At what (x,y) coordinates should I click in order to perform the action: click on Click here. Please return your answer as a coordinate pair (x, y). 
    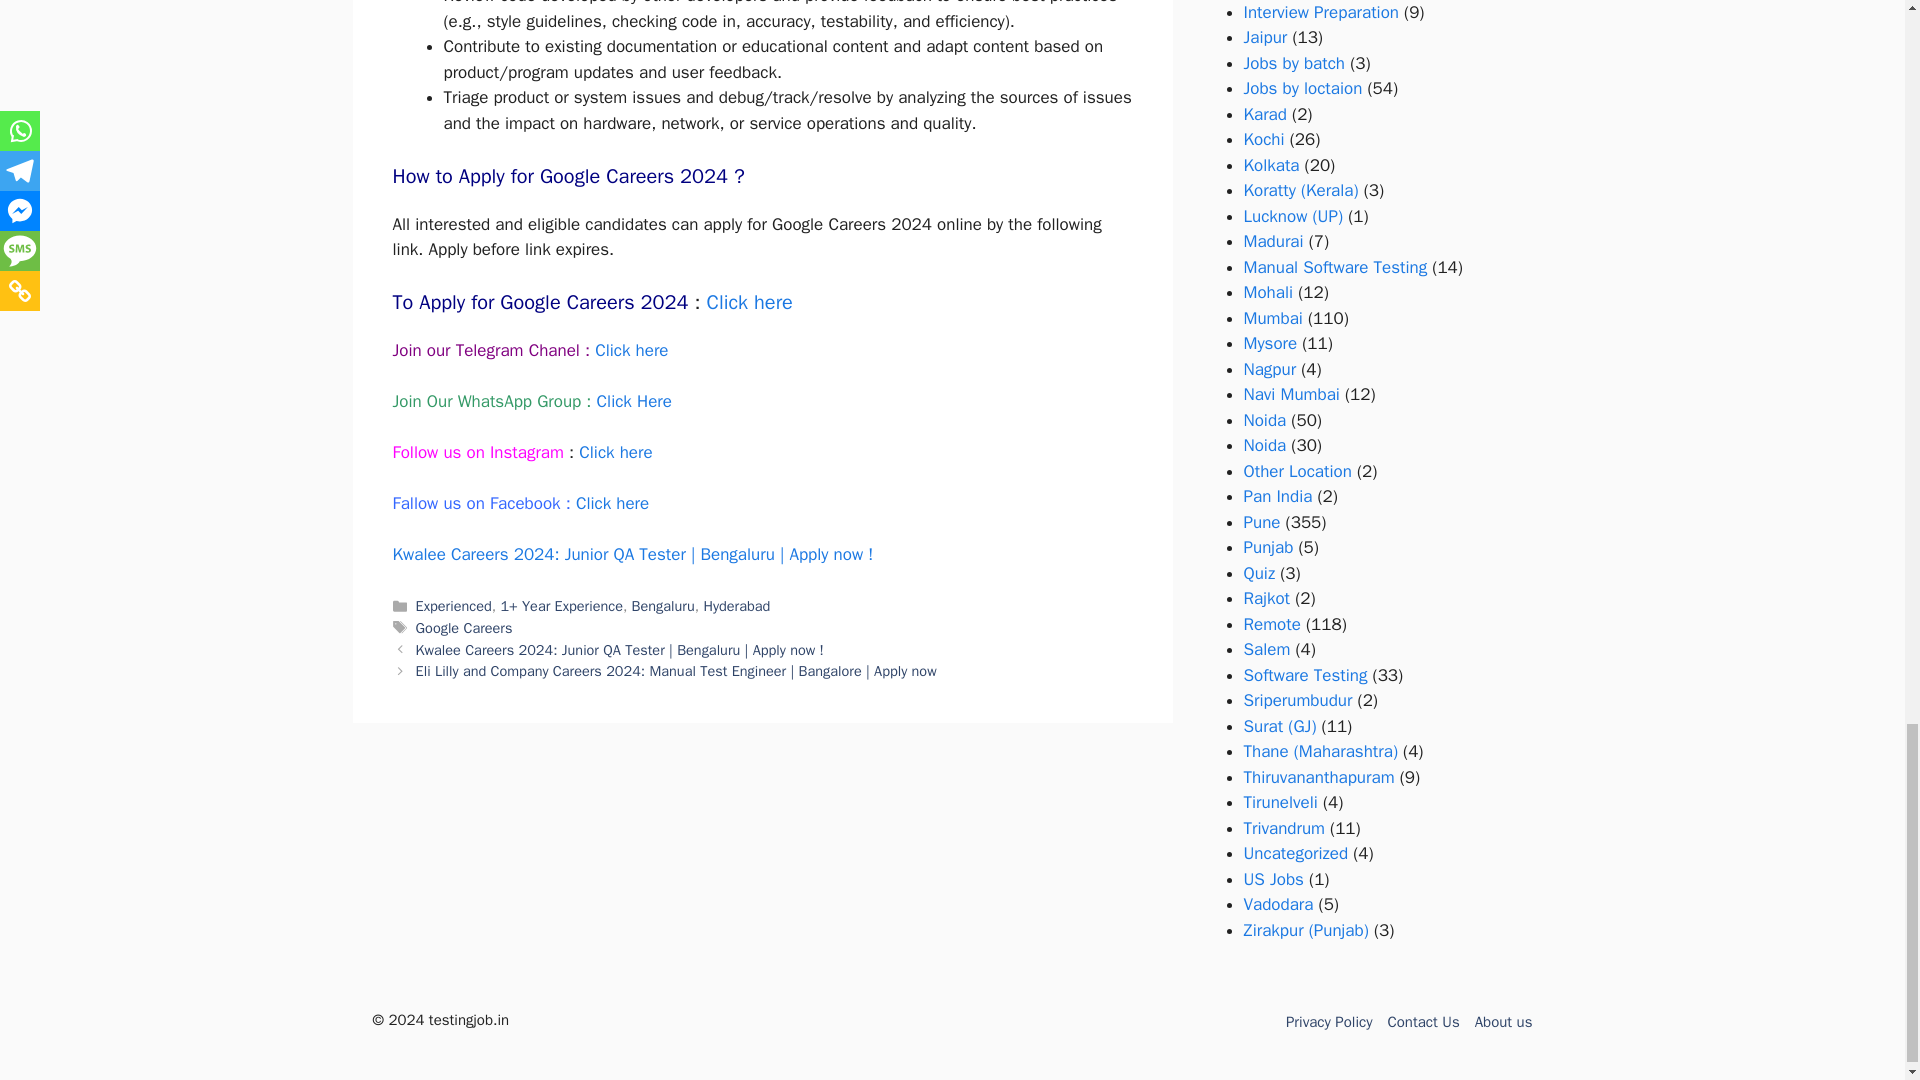
    Looking at the image, I should click on (616, 452).